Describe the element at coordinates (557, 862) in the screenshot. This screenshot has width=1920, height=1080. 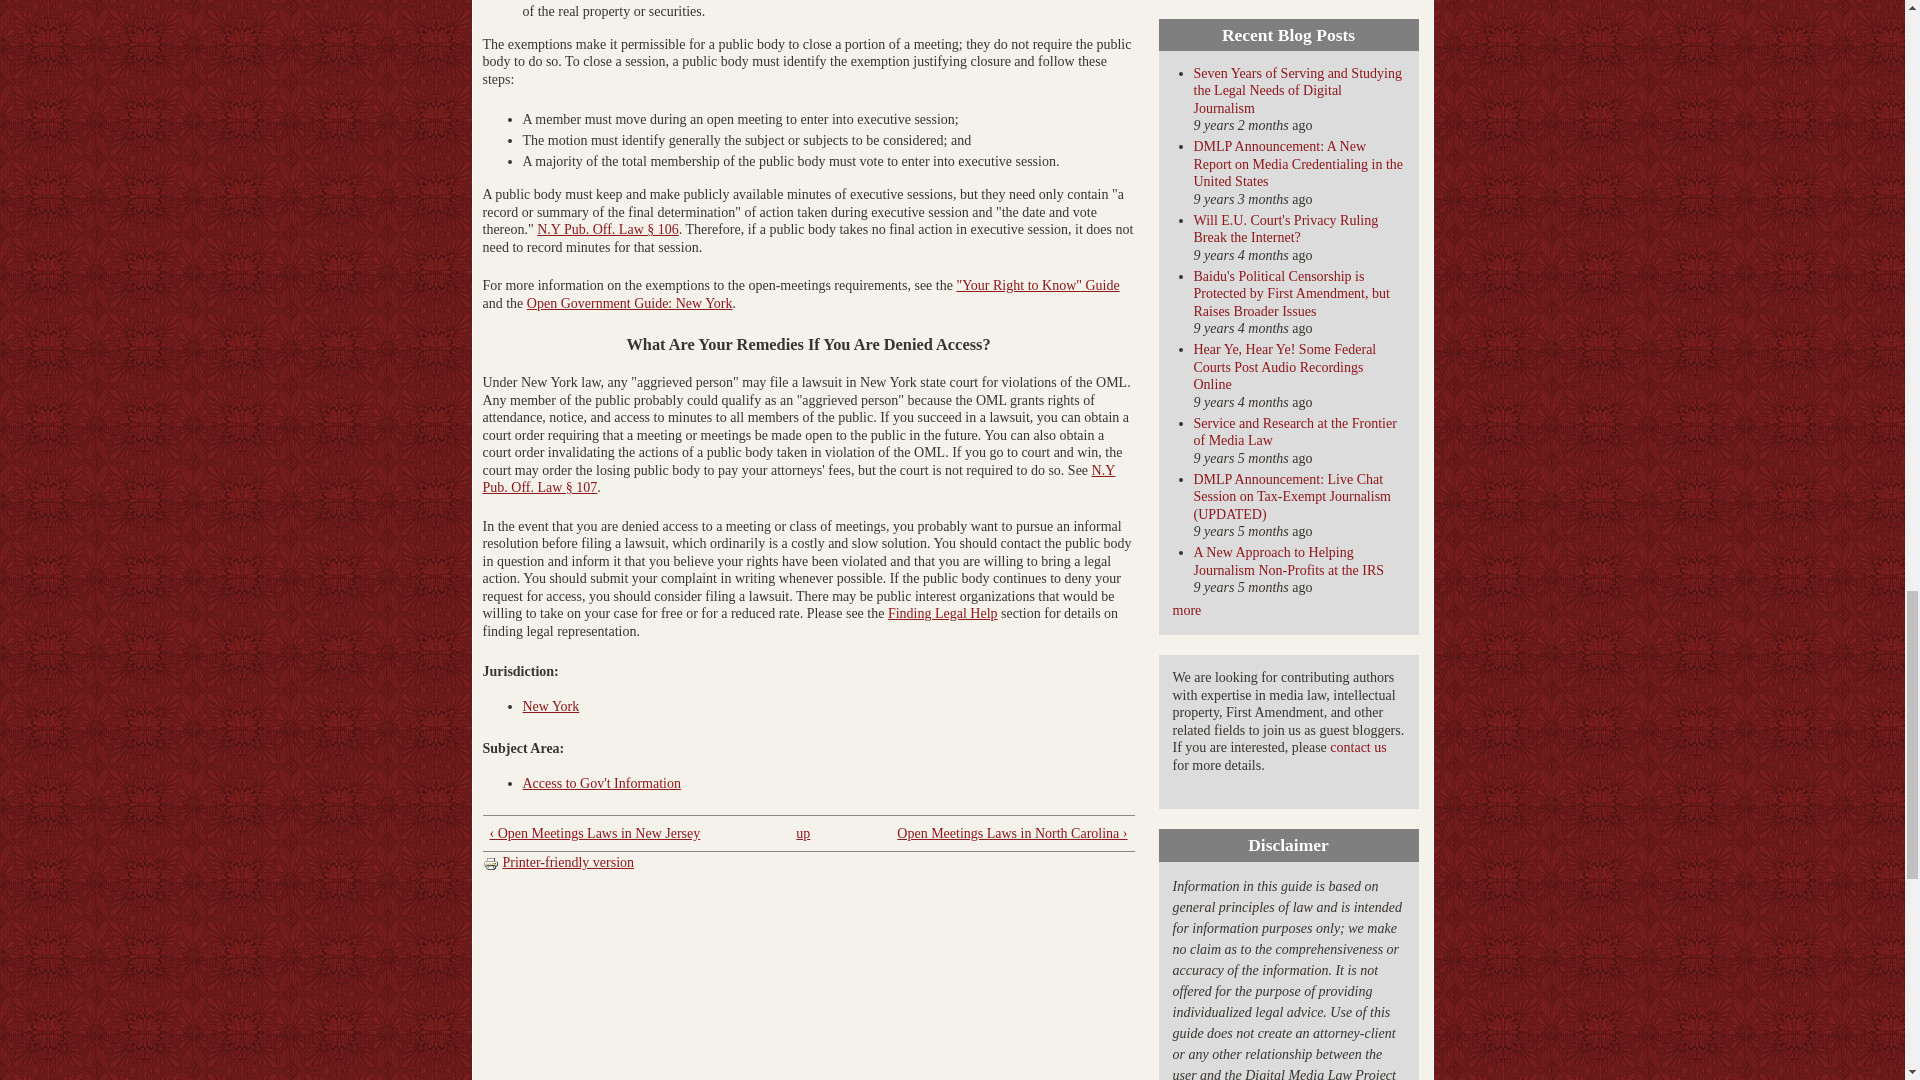
I see `Printer-friendly version` at that location.